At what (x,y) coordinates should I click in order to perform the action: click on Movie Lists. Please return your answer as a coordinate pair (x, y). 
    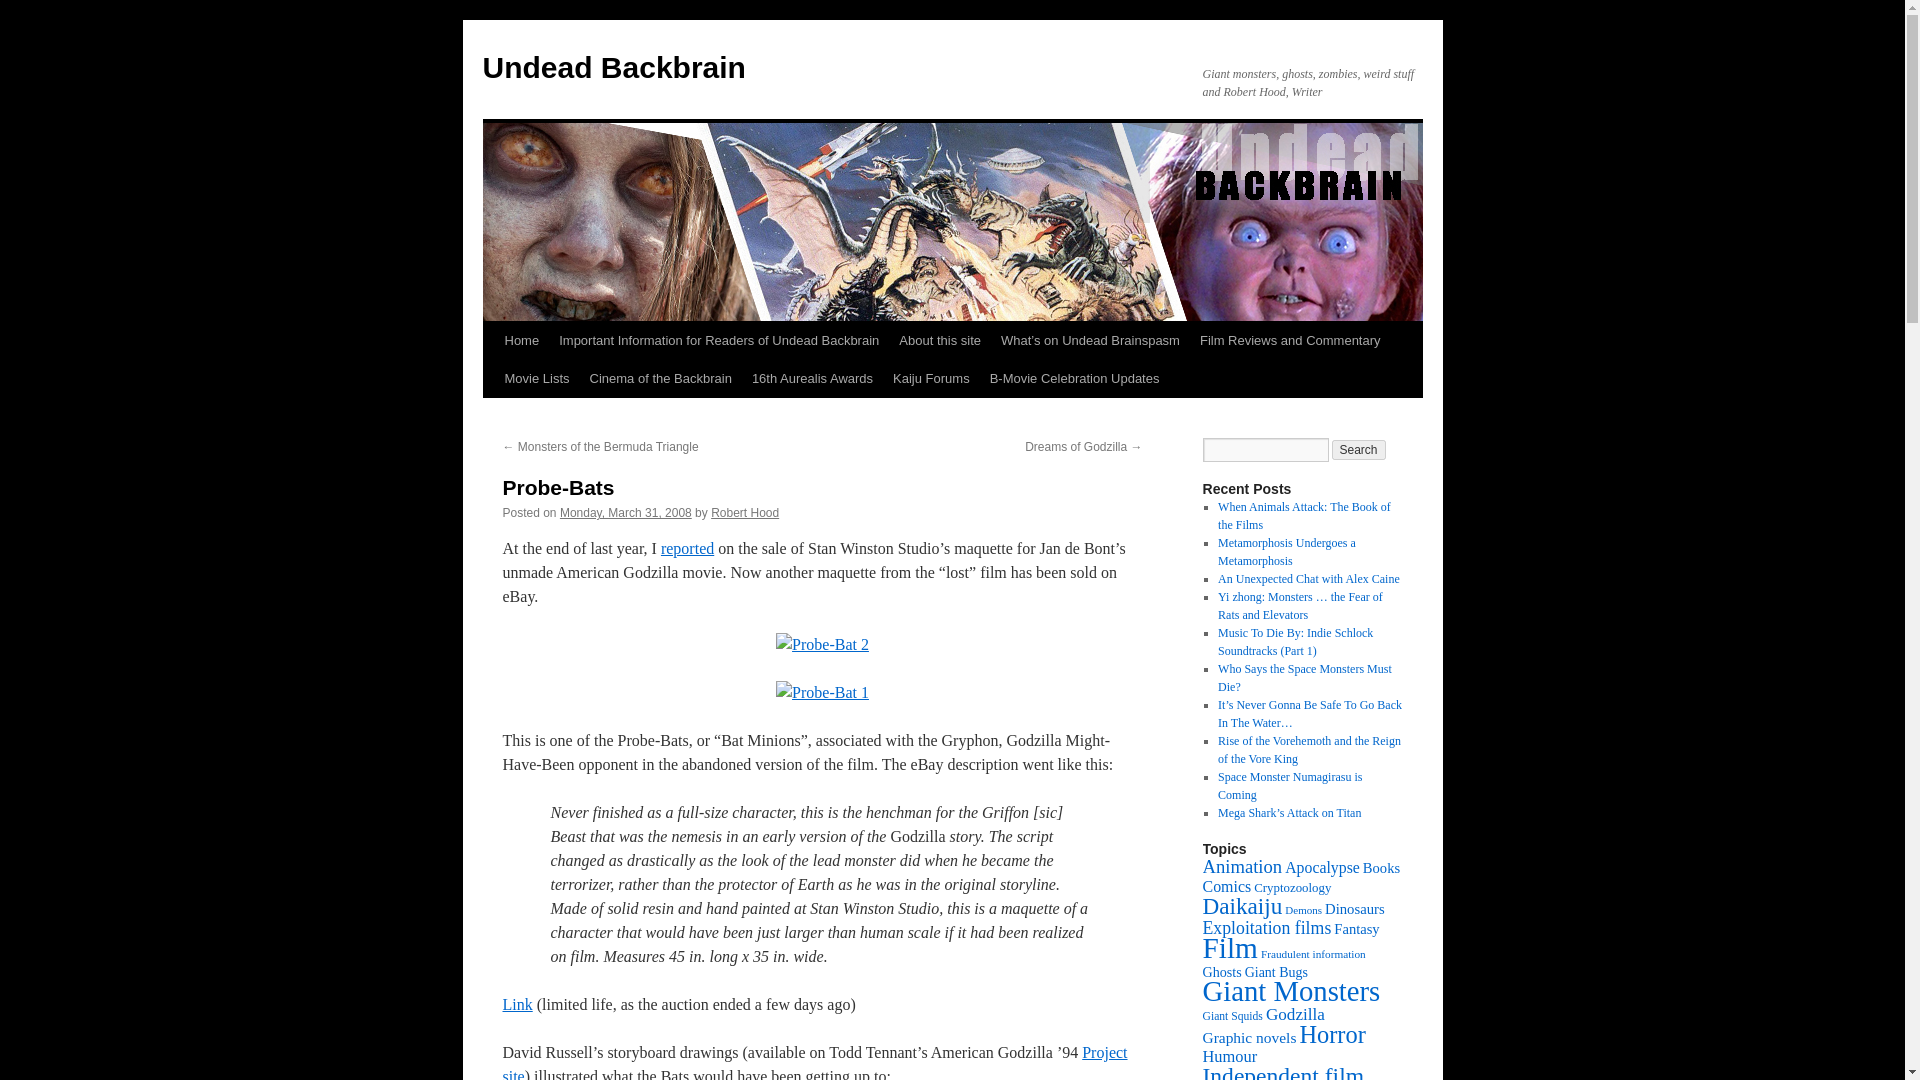
    Looking at the image, I should click on (536, 378).